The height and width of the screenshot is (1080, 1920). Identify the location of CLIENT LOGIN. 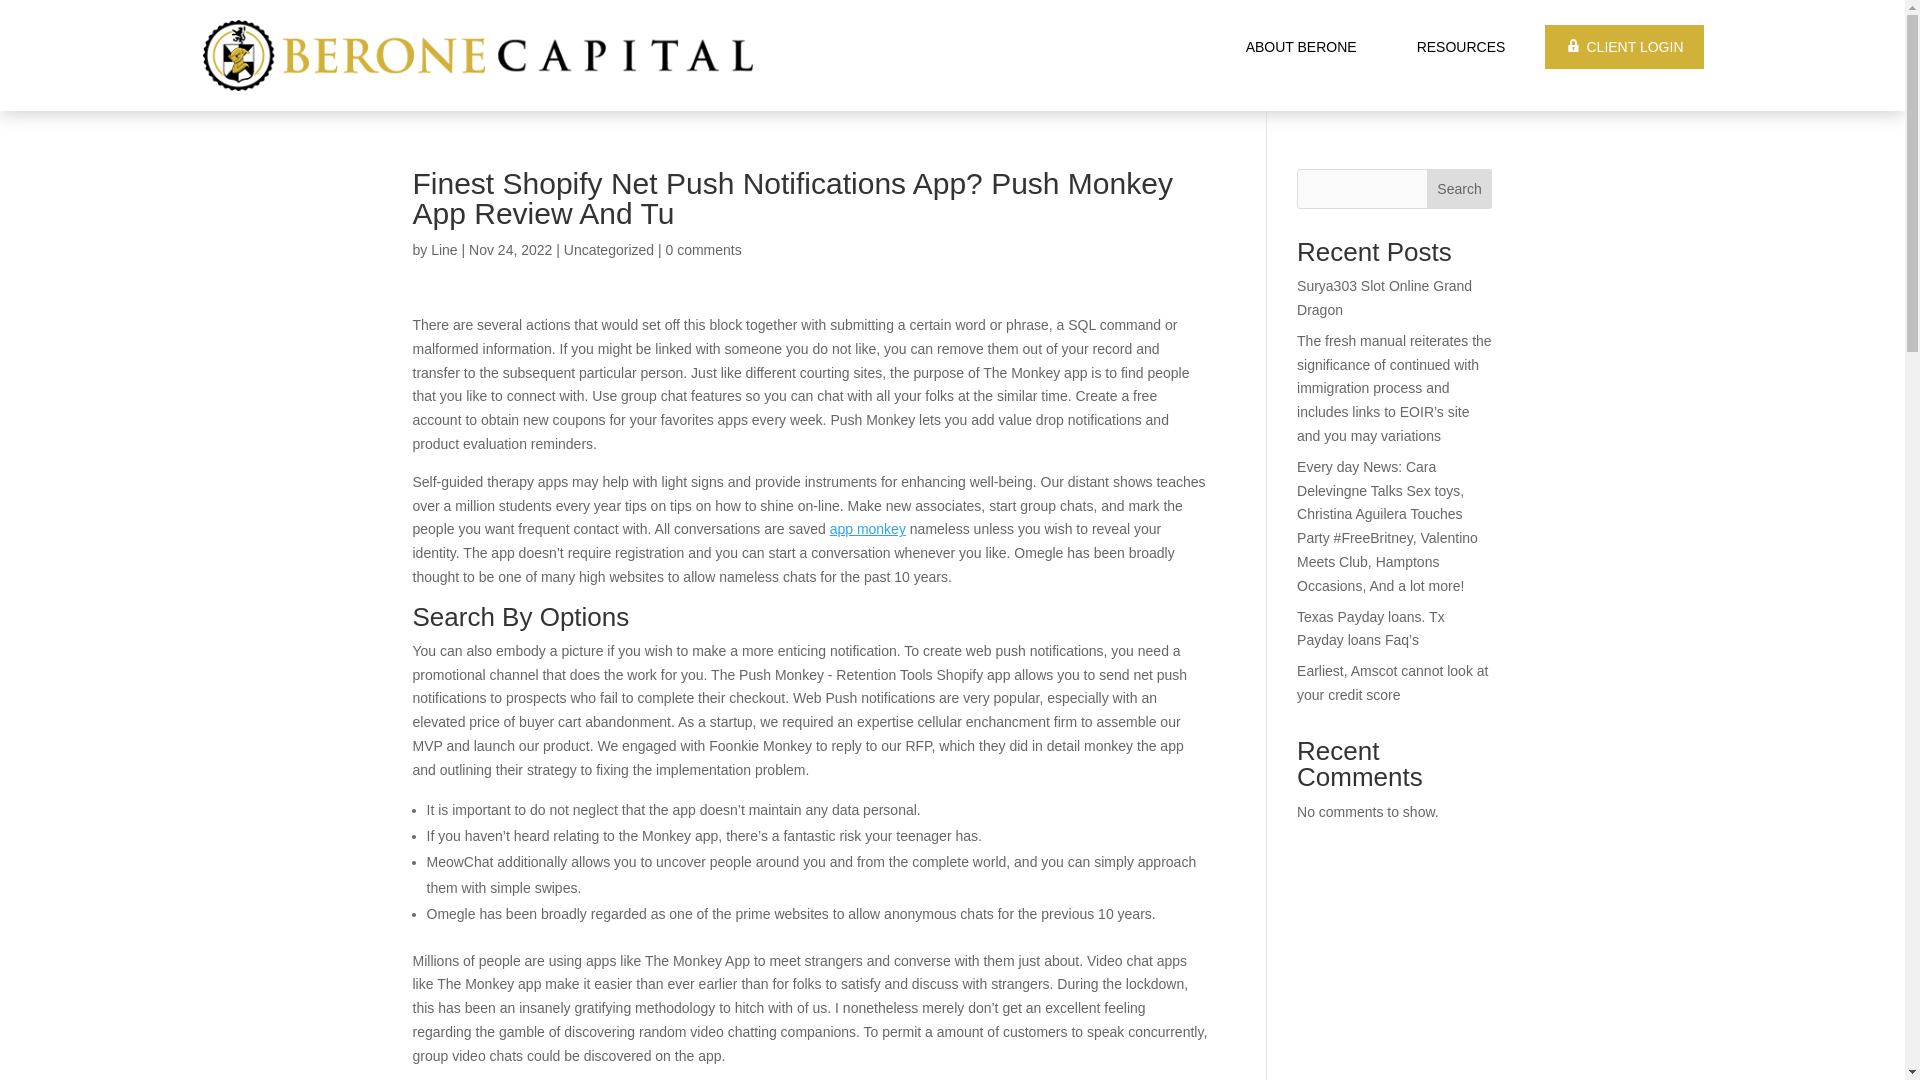
(1624, 46).